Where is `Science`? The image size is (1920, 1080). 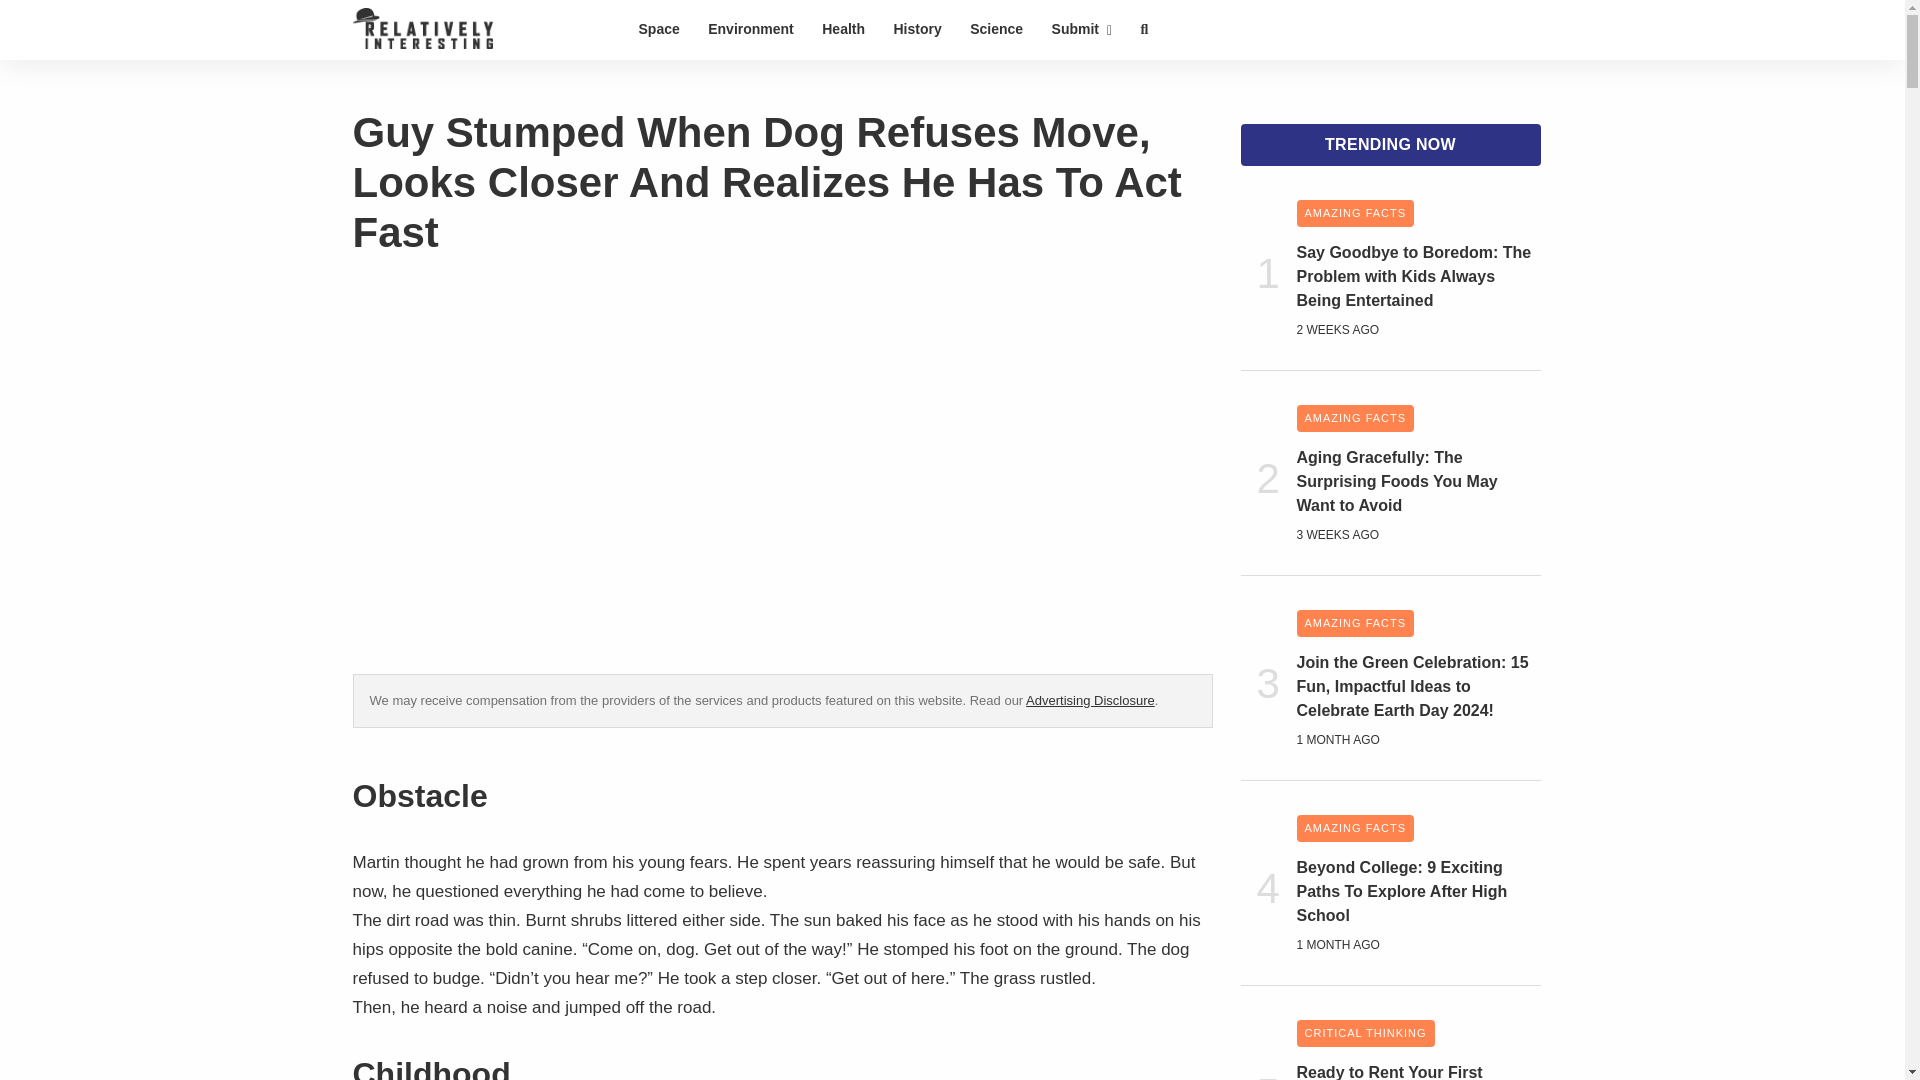
Science is located at coordinates (996, 28).